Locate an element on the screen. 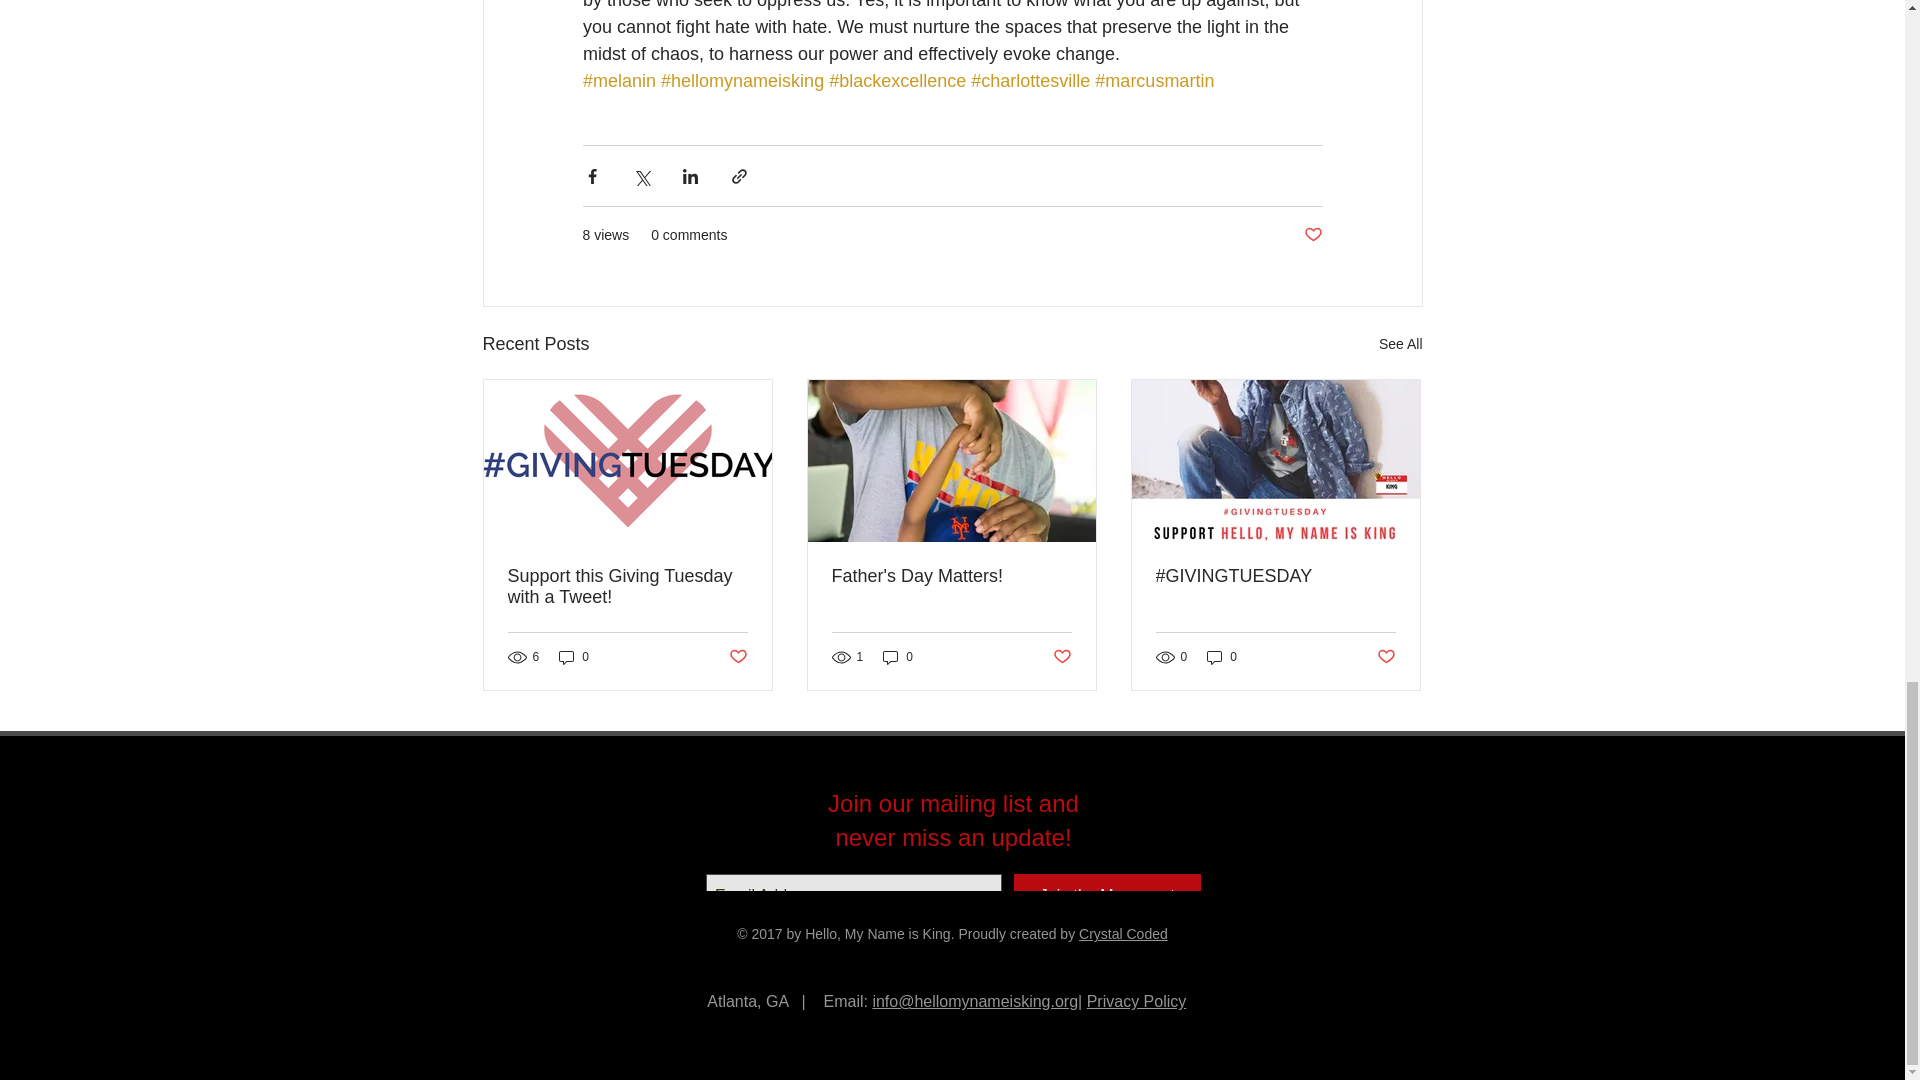 The image size is (1920, 1080). 0 is located at coordinates (1222, 658).